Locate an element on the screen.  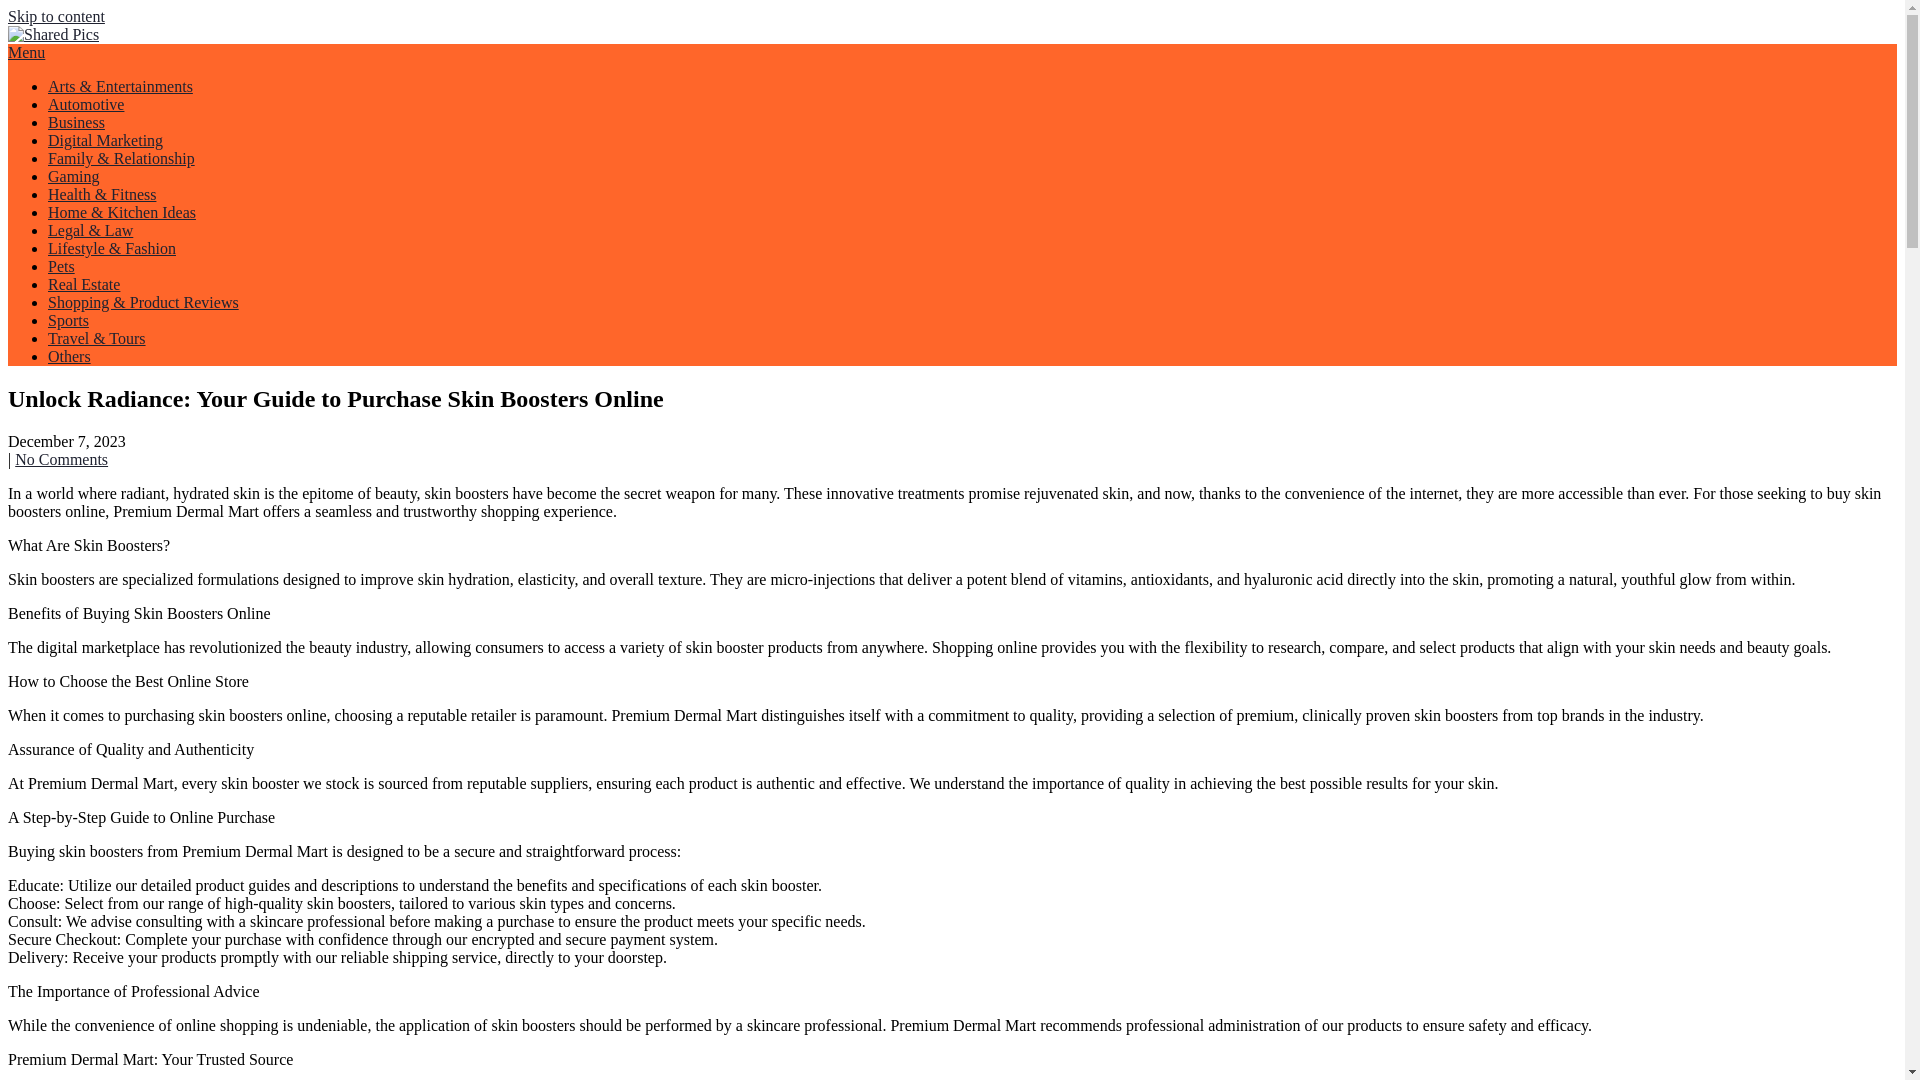
Skip to content is located at coordinates (56, 16).